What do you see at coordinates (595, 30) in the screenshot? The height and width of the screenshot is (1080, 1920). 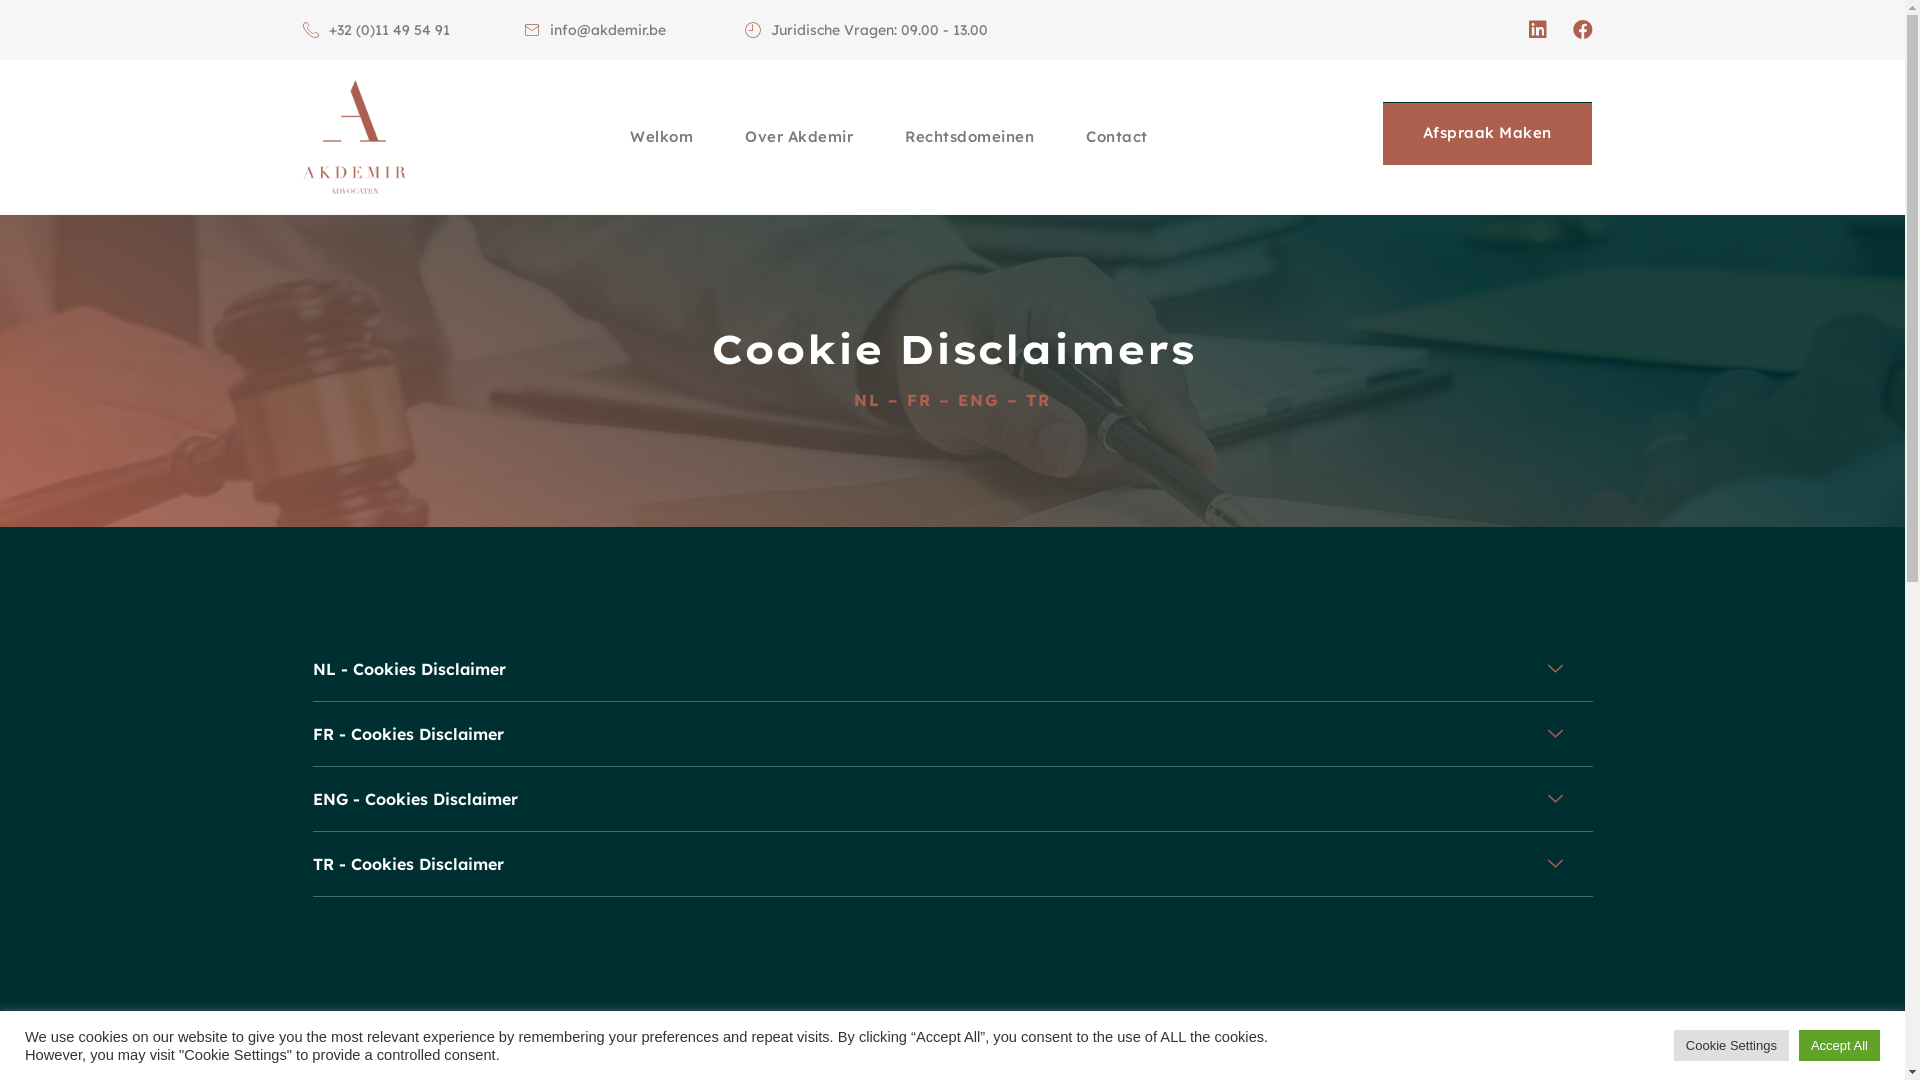 I see `info@akdemir.be` at bounding box center [595, 30].